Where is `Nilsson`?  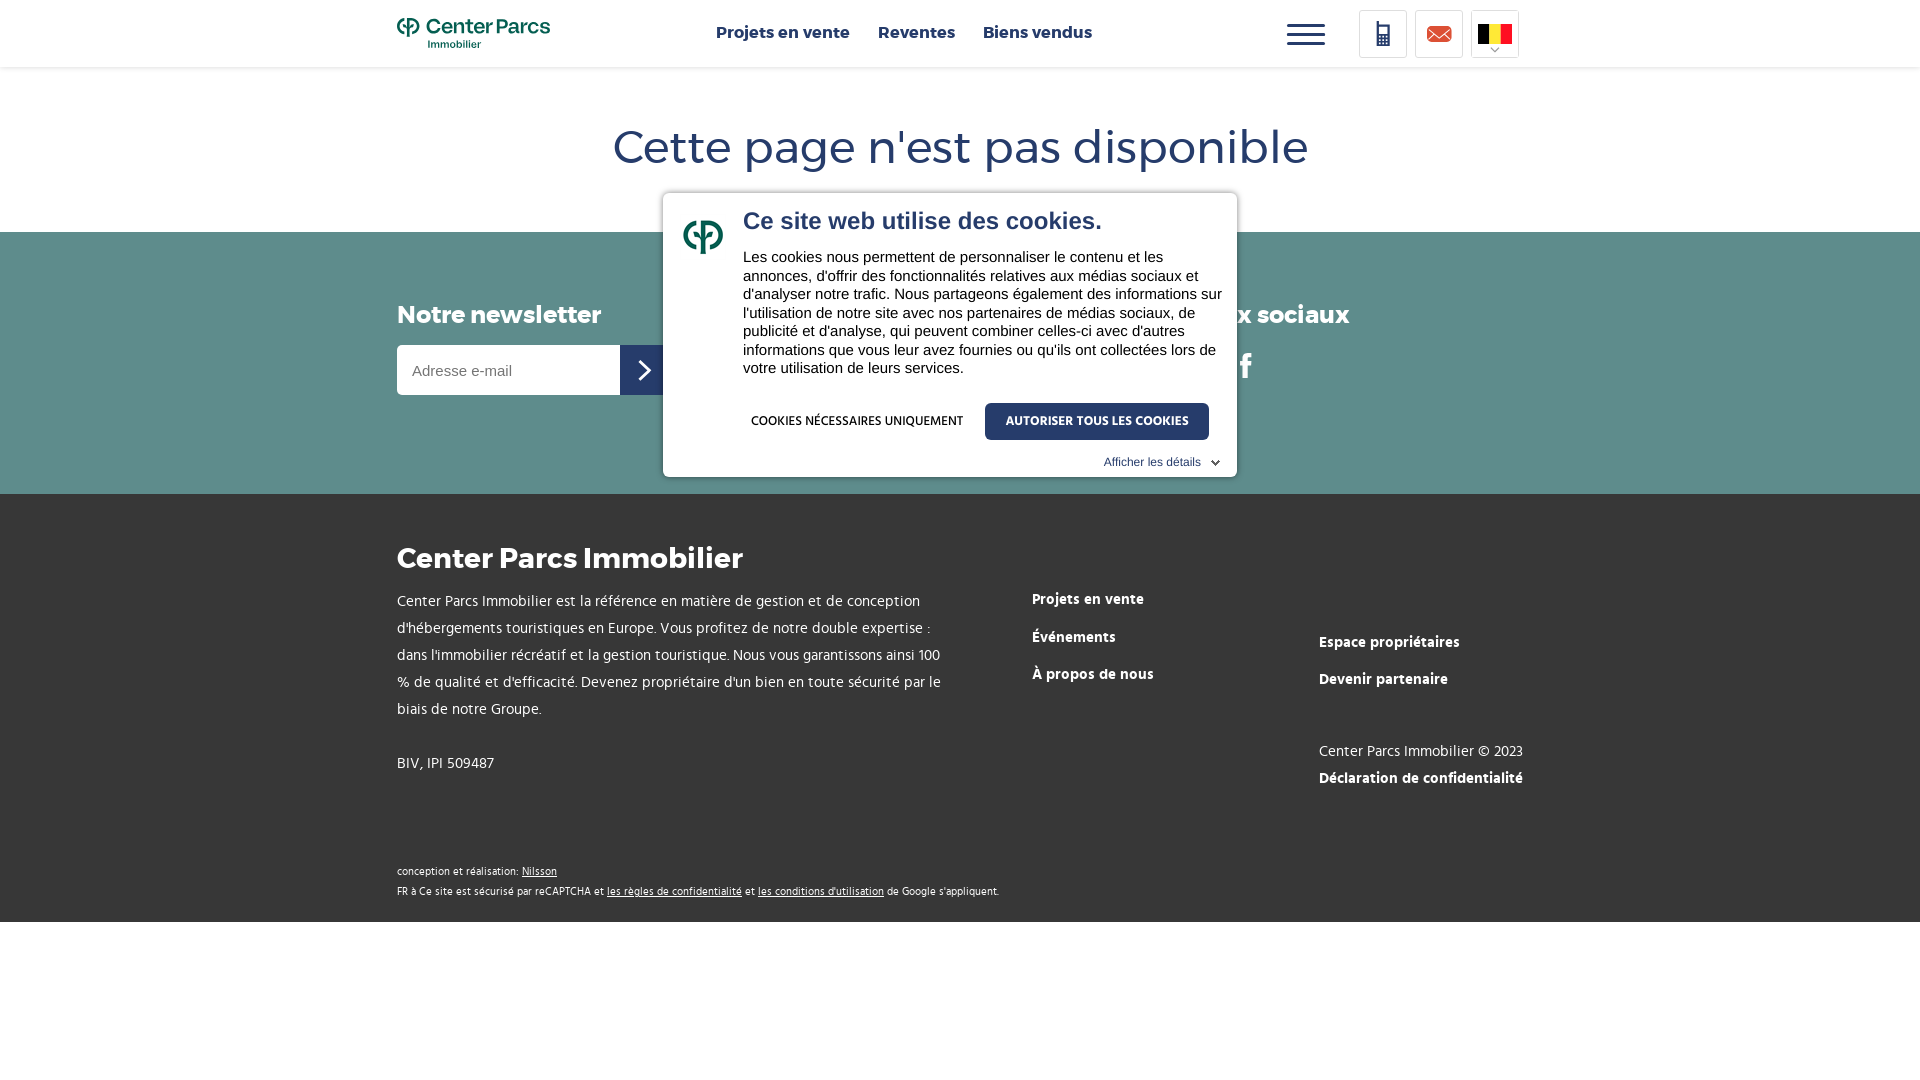 Nilsson is located at coordinates (540, 872).